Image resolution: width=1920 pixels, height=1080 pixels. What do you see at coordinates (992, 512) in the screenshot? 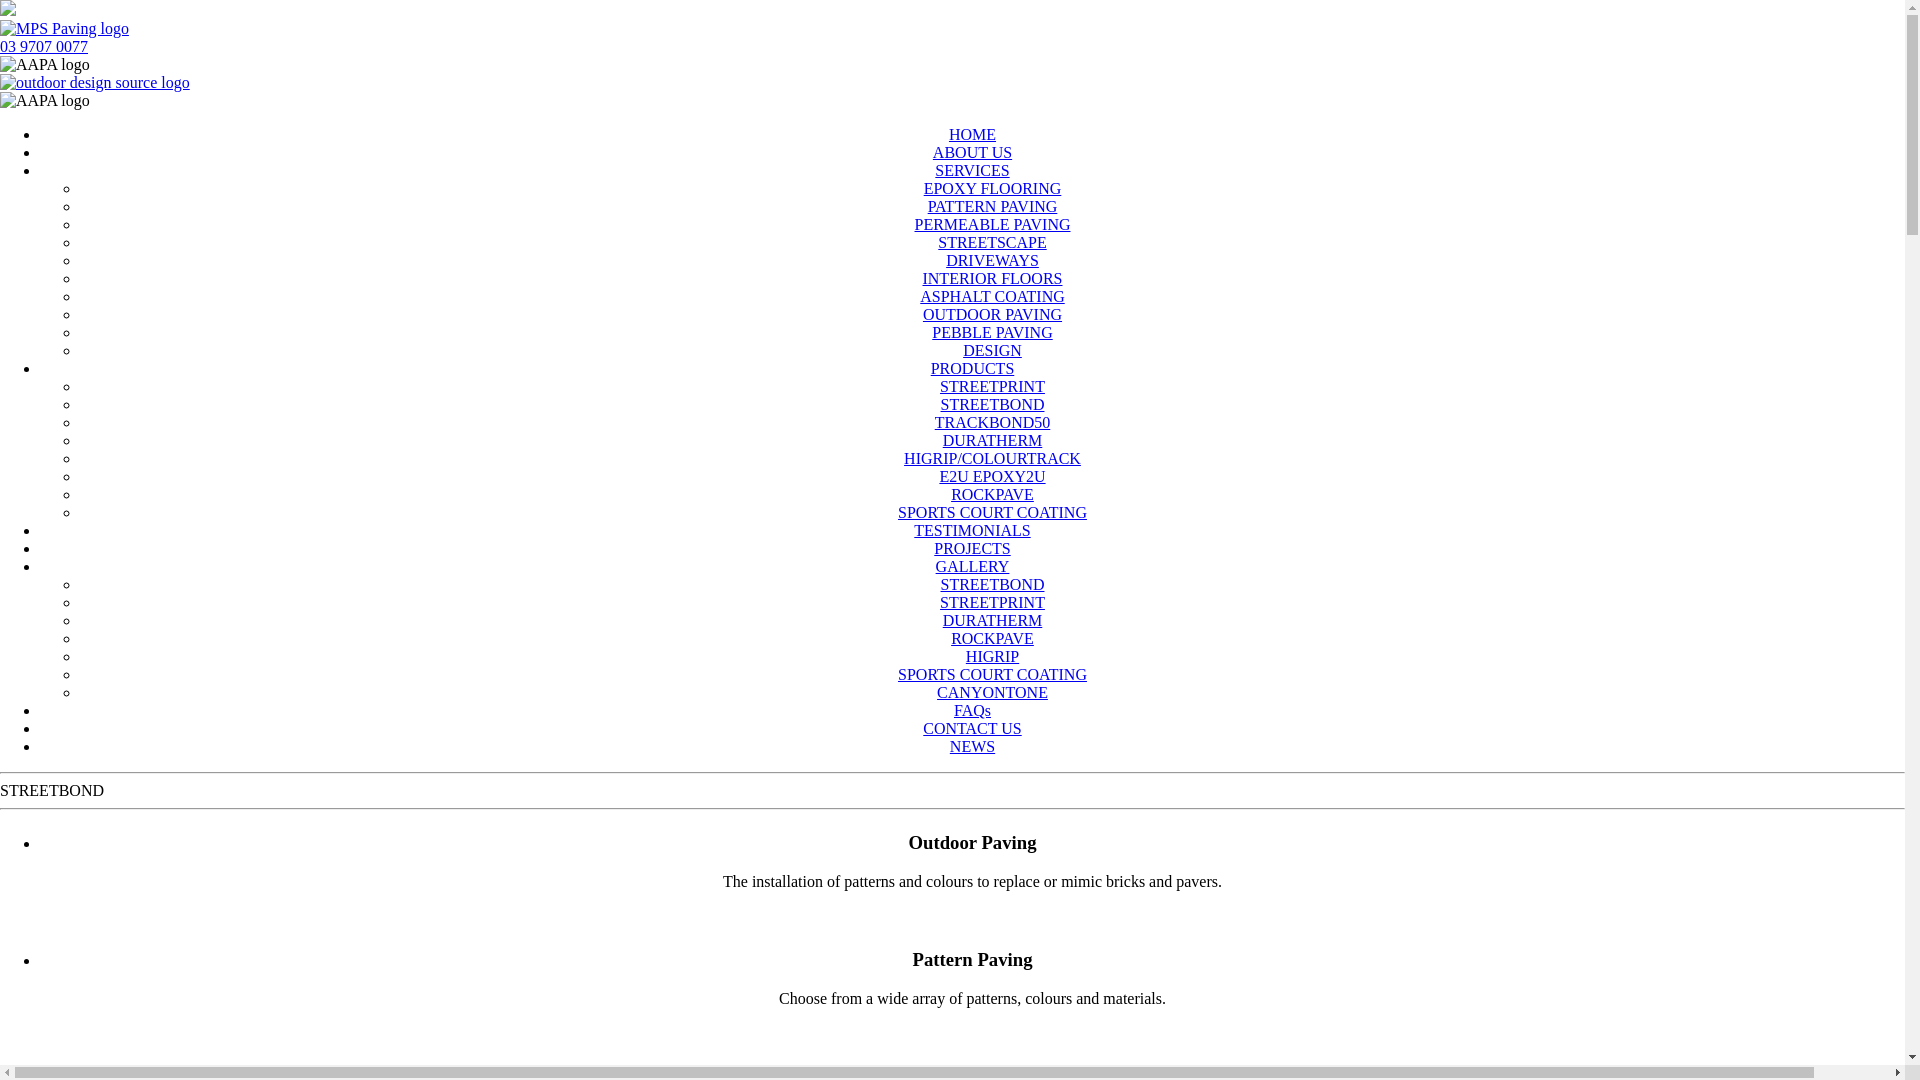
I see `SPORTS COURT COATING` at bounding box center [992, 512].